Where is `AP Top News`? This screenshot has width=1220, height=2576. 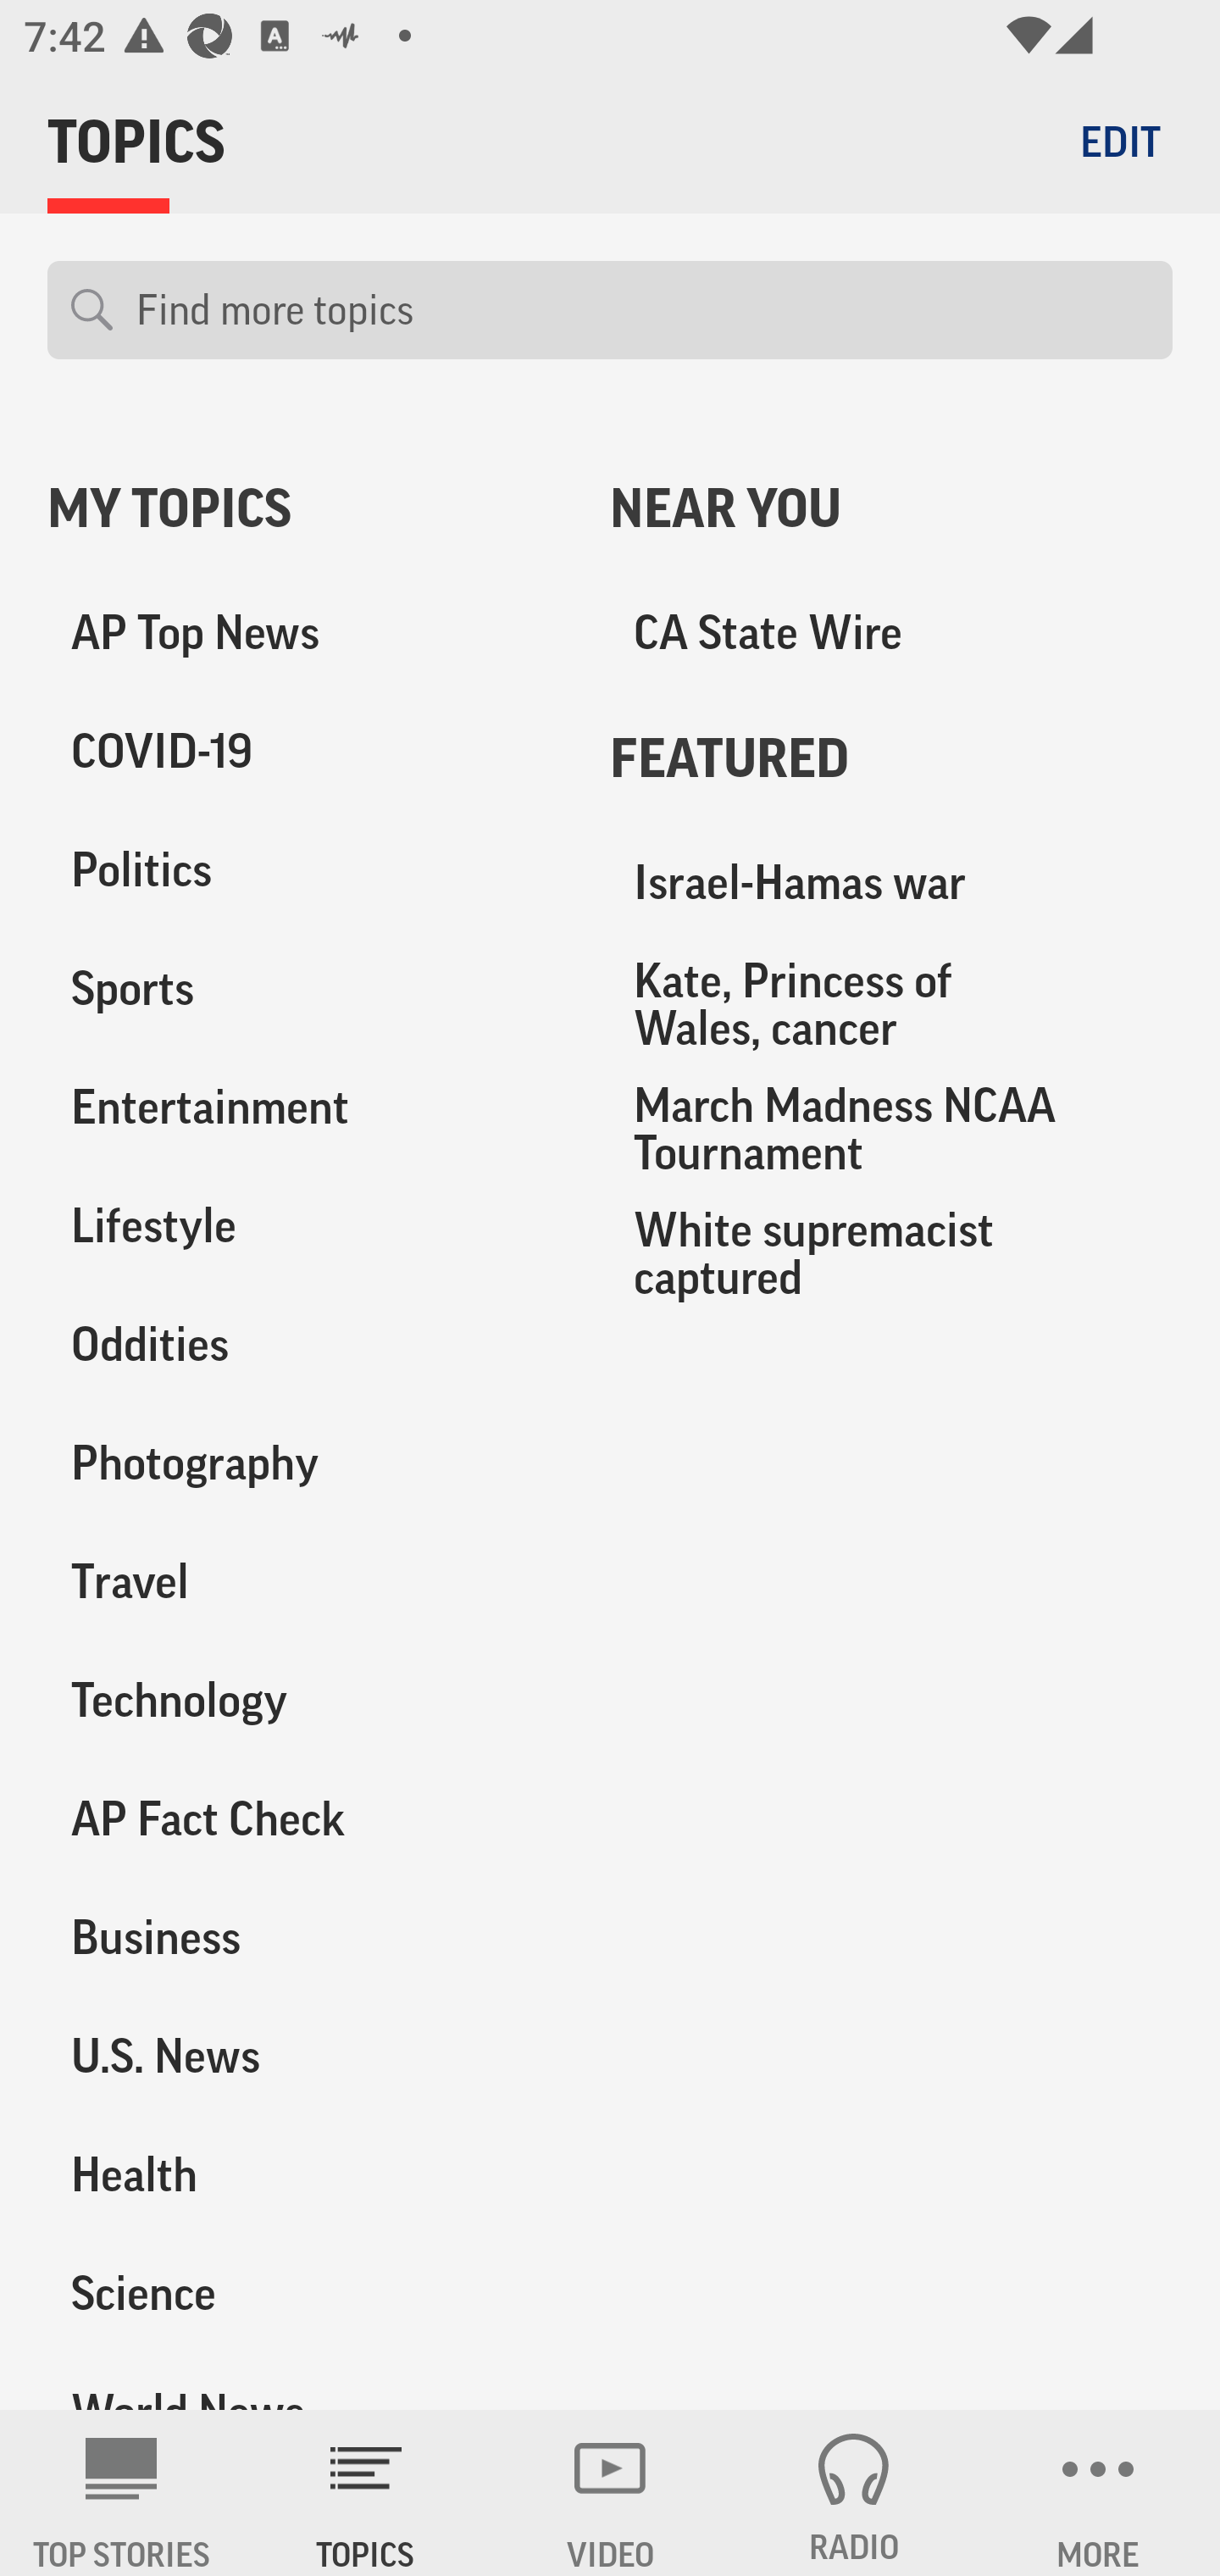 AP Top News is located at coordinates (305, 633).